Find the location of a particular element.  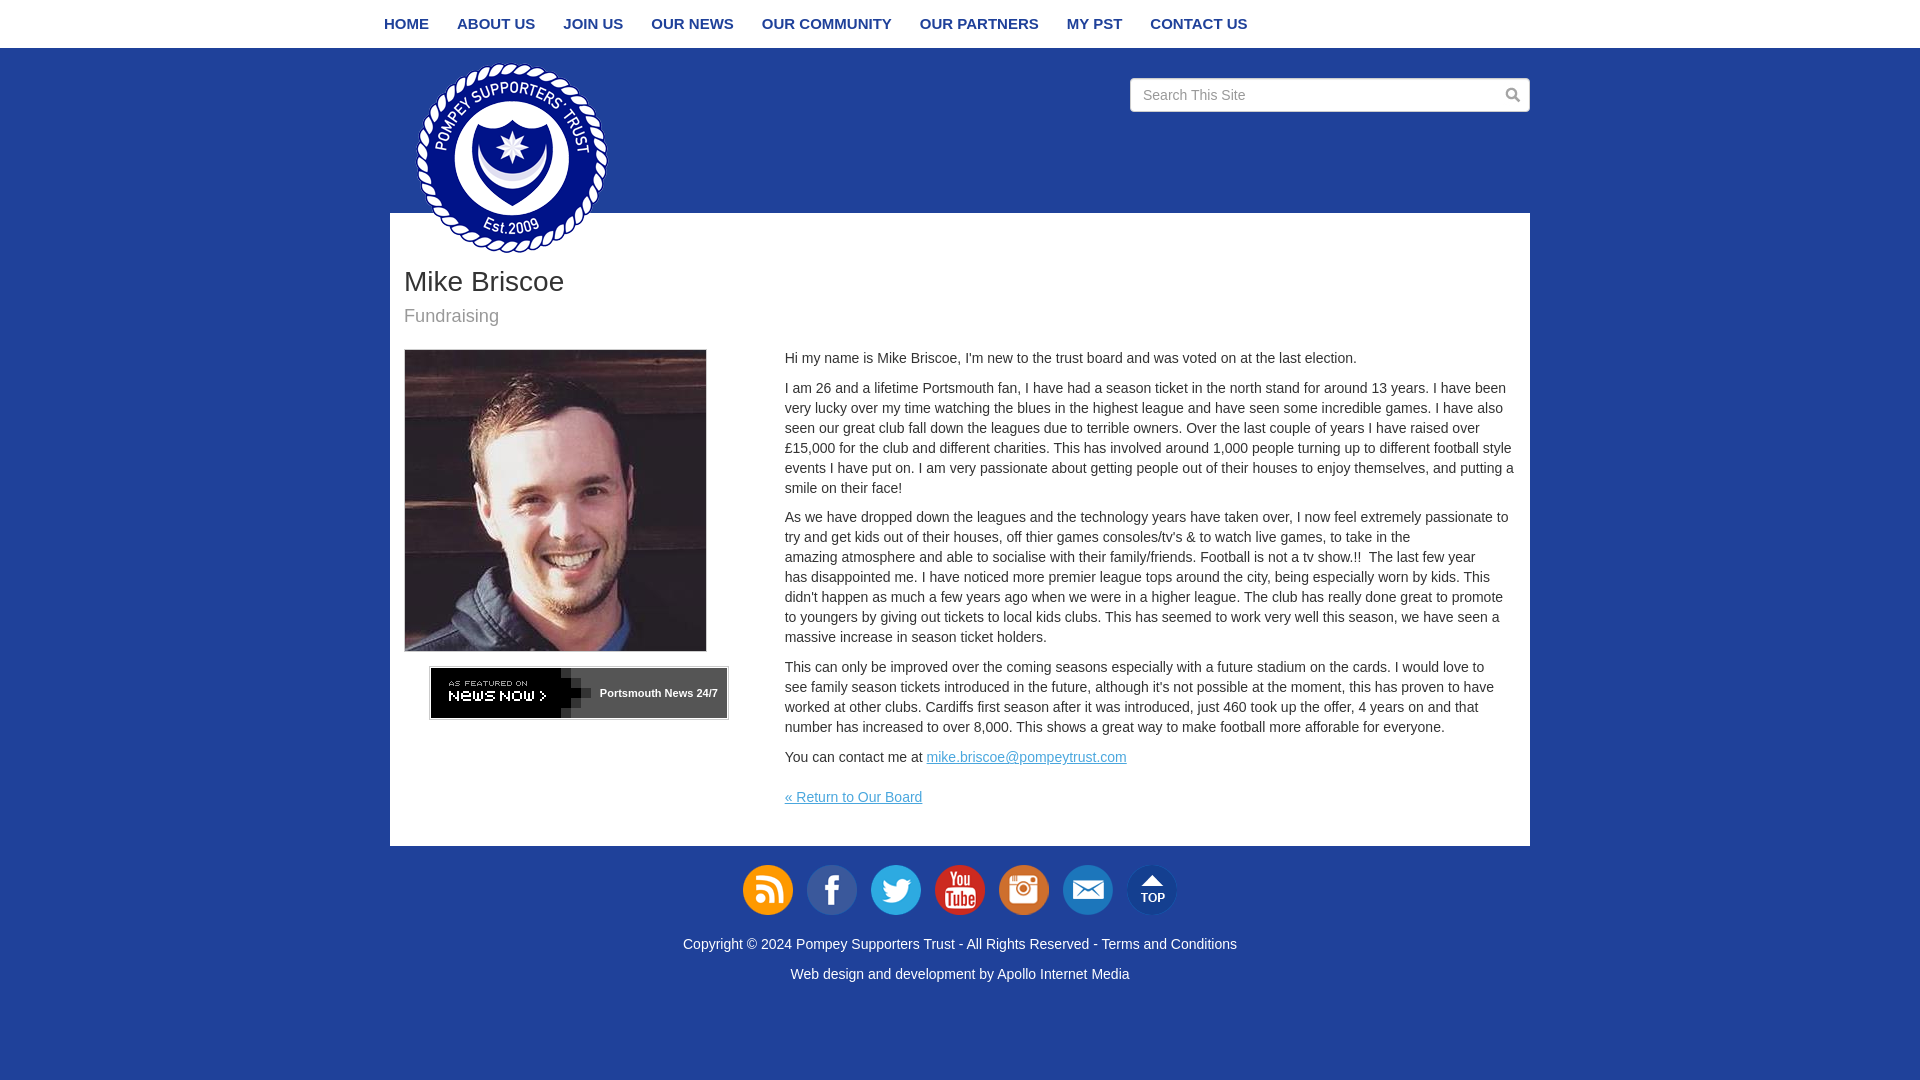

CONTACT US is located at coordinates (1198, 24).